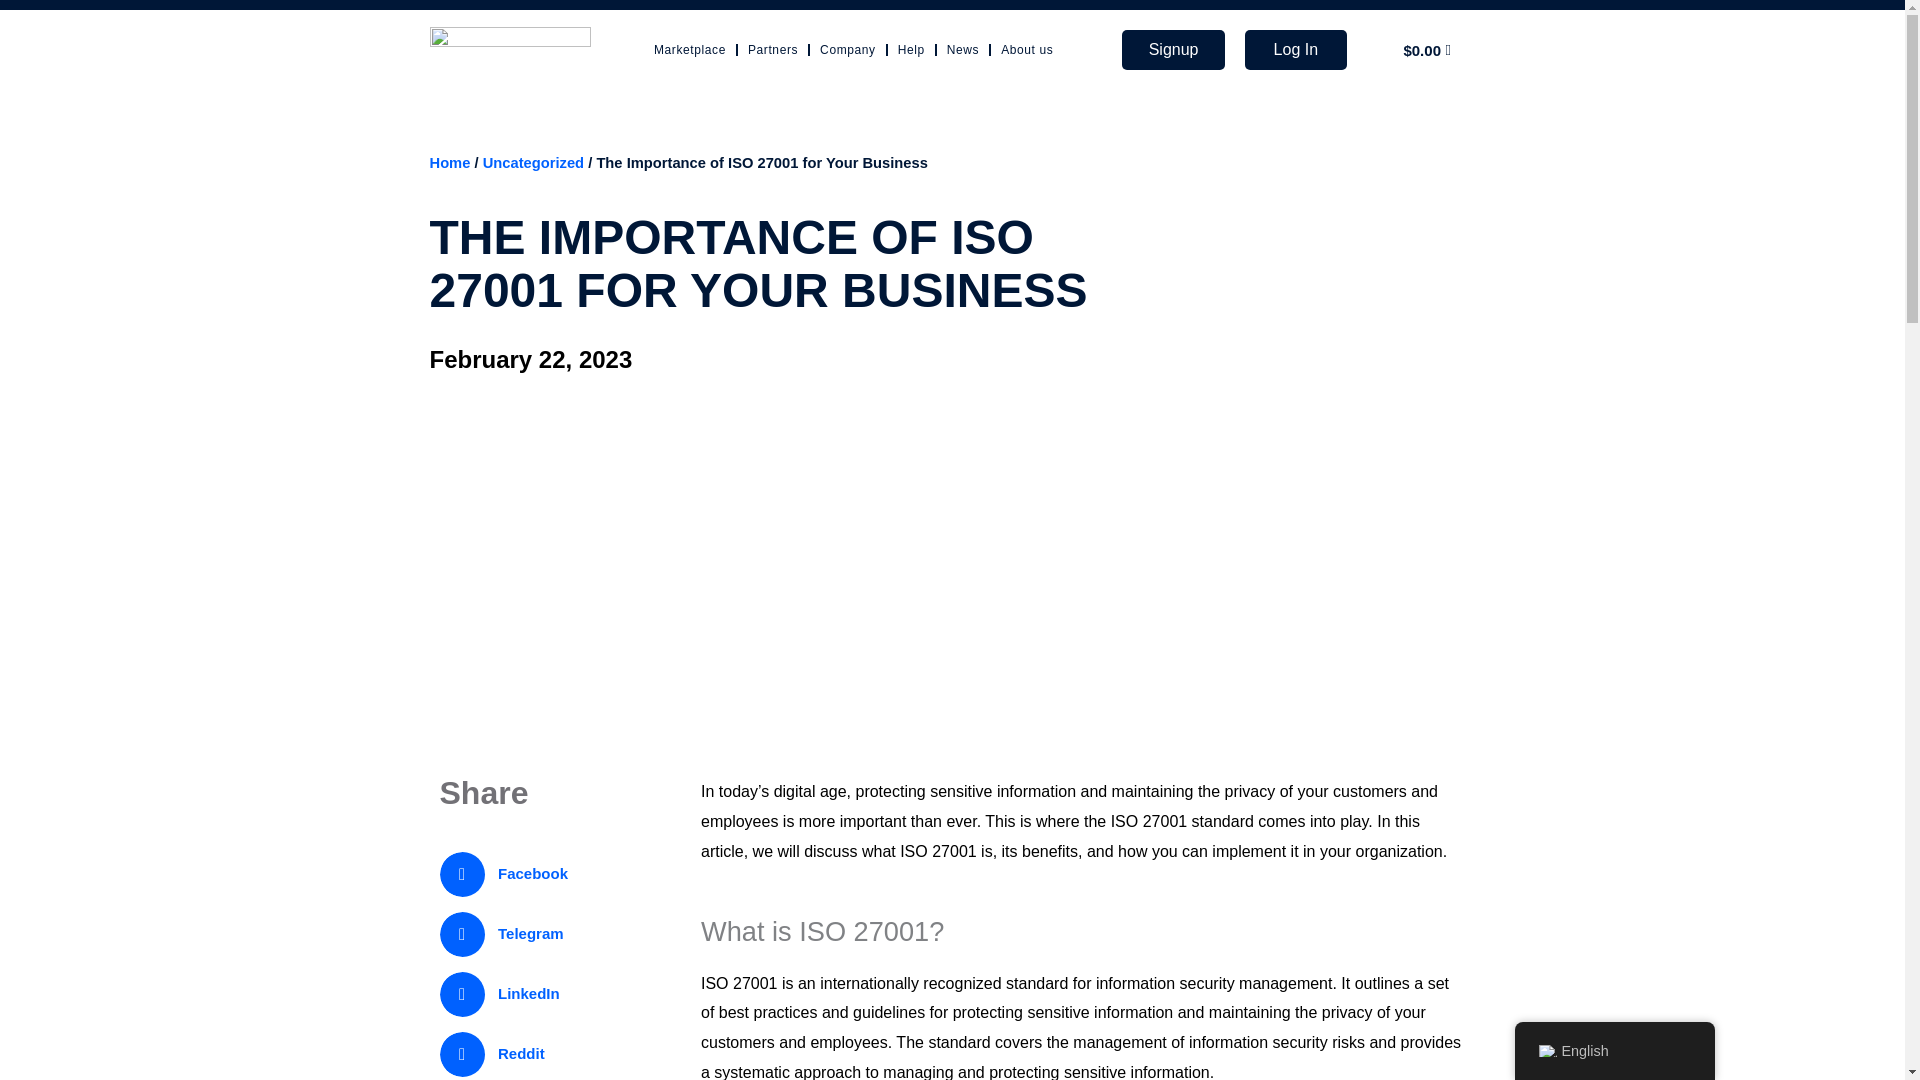 This screenshot has width=1920, height=1080. I want to click on Log In, so click(1296, 50).